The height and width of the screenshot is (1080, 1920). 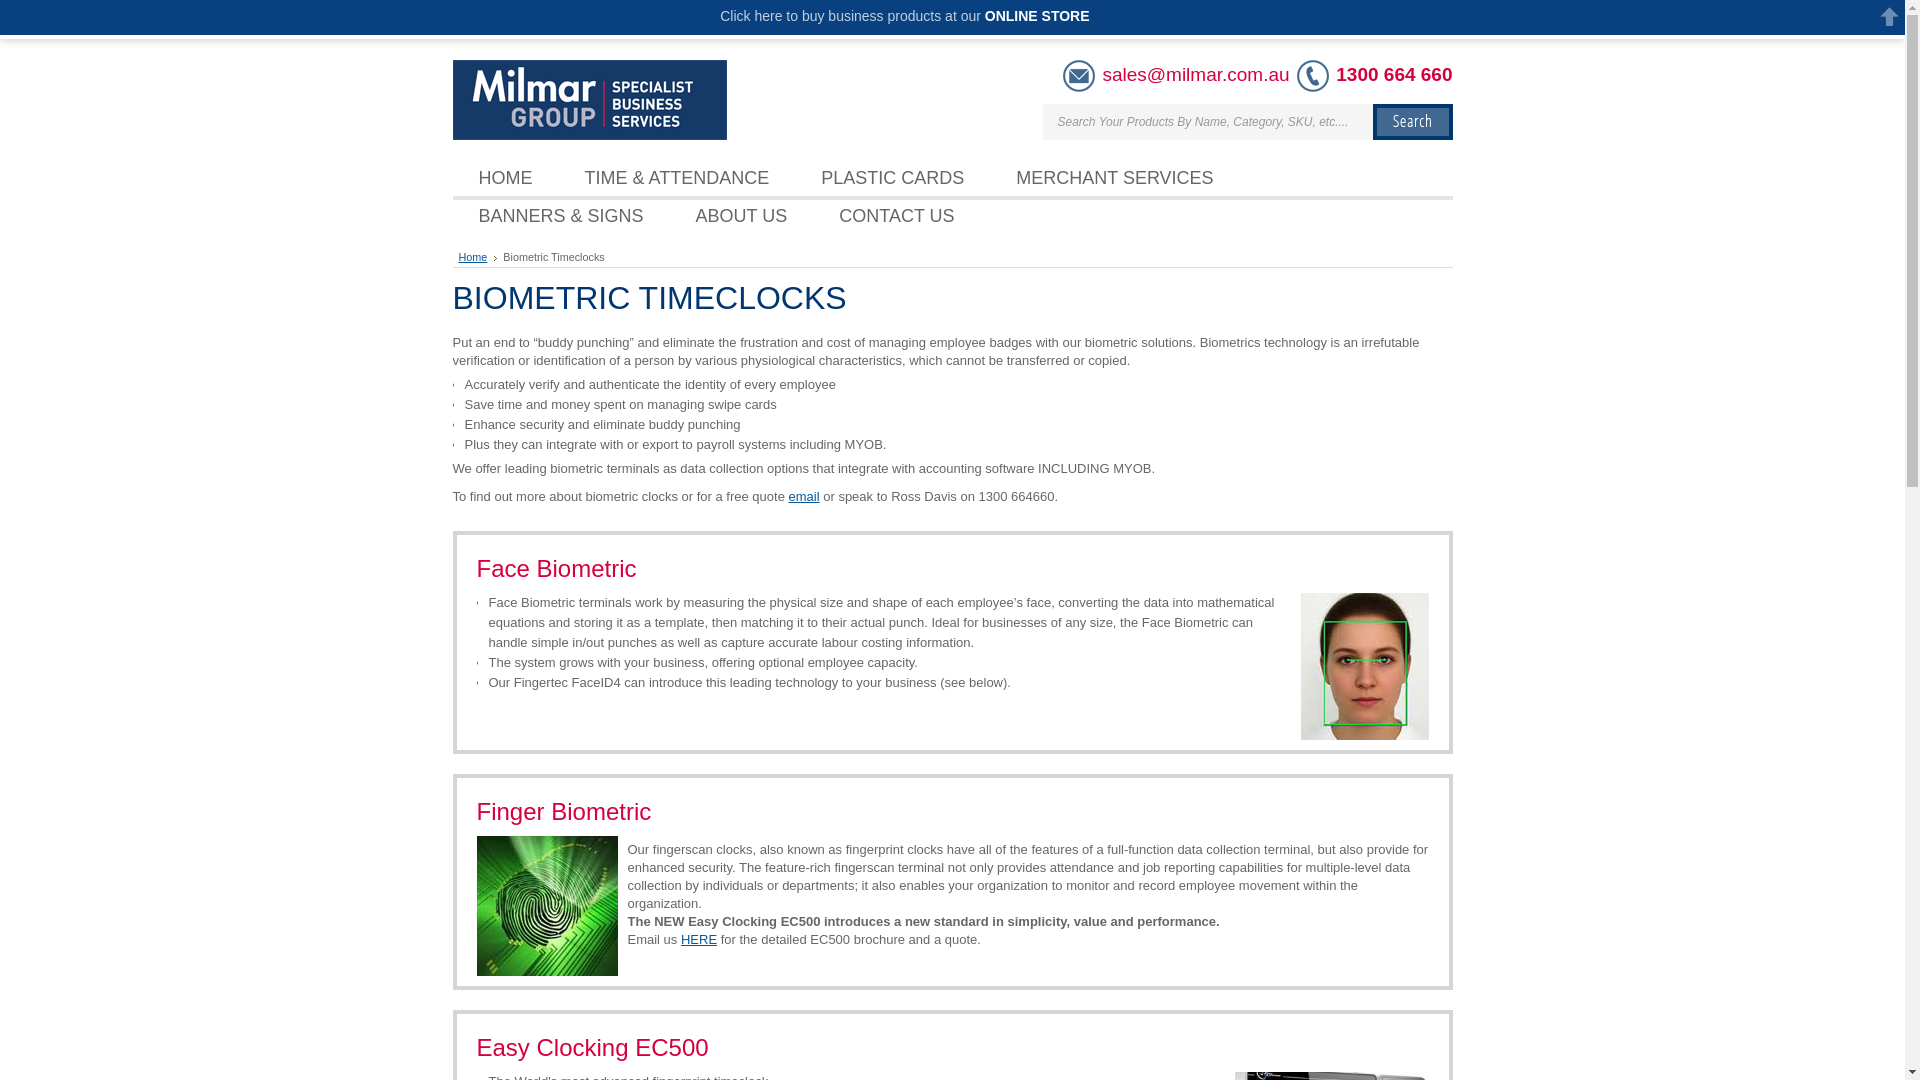 I want to click on ABOUT US, so click(x=742, y=216).